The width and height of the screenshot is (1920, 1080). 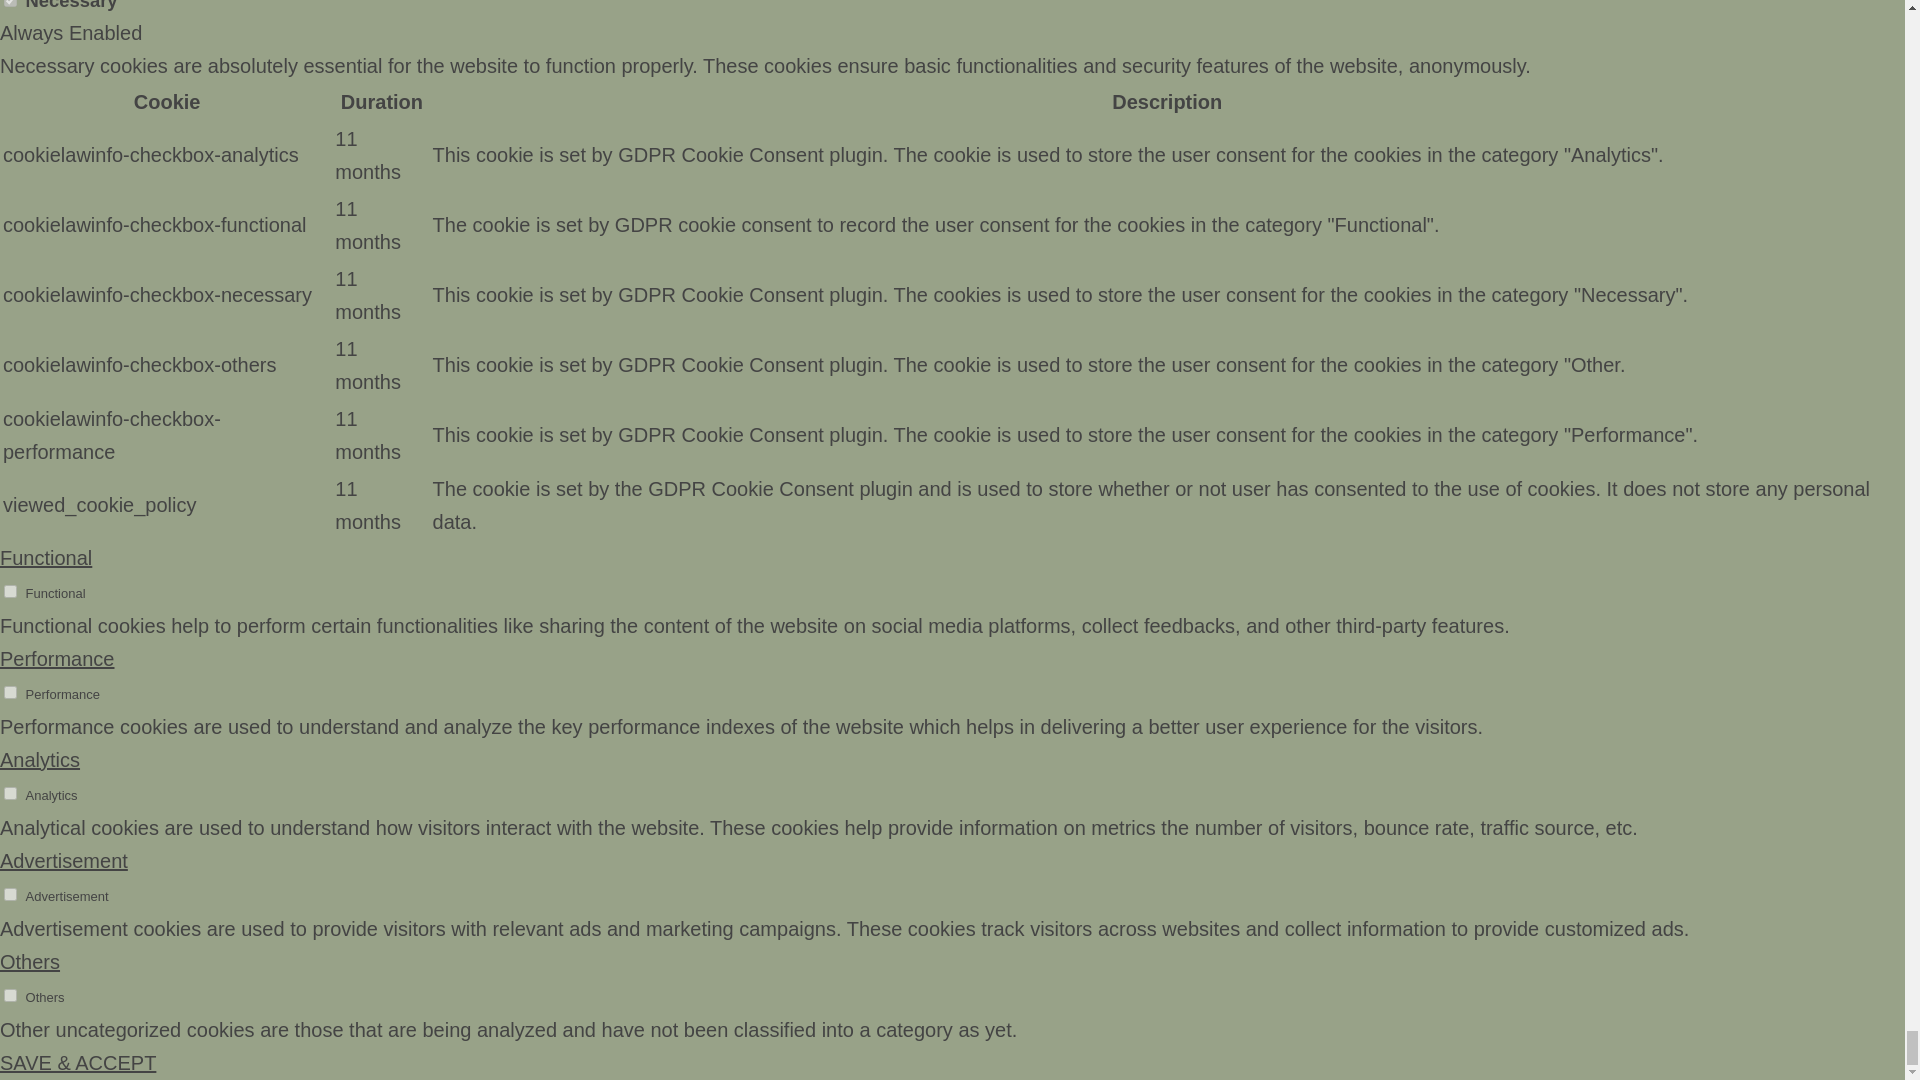 What do you see at coordinates (10, 794) in the screenshot?
I see `on` at bounding box center [10, 794].